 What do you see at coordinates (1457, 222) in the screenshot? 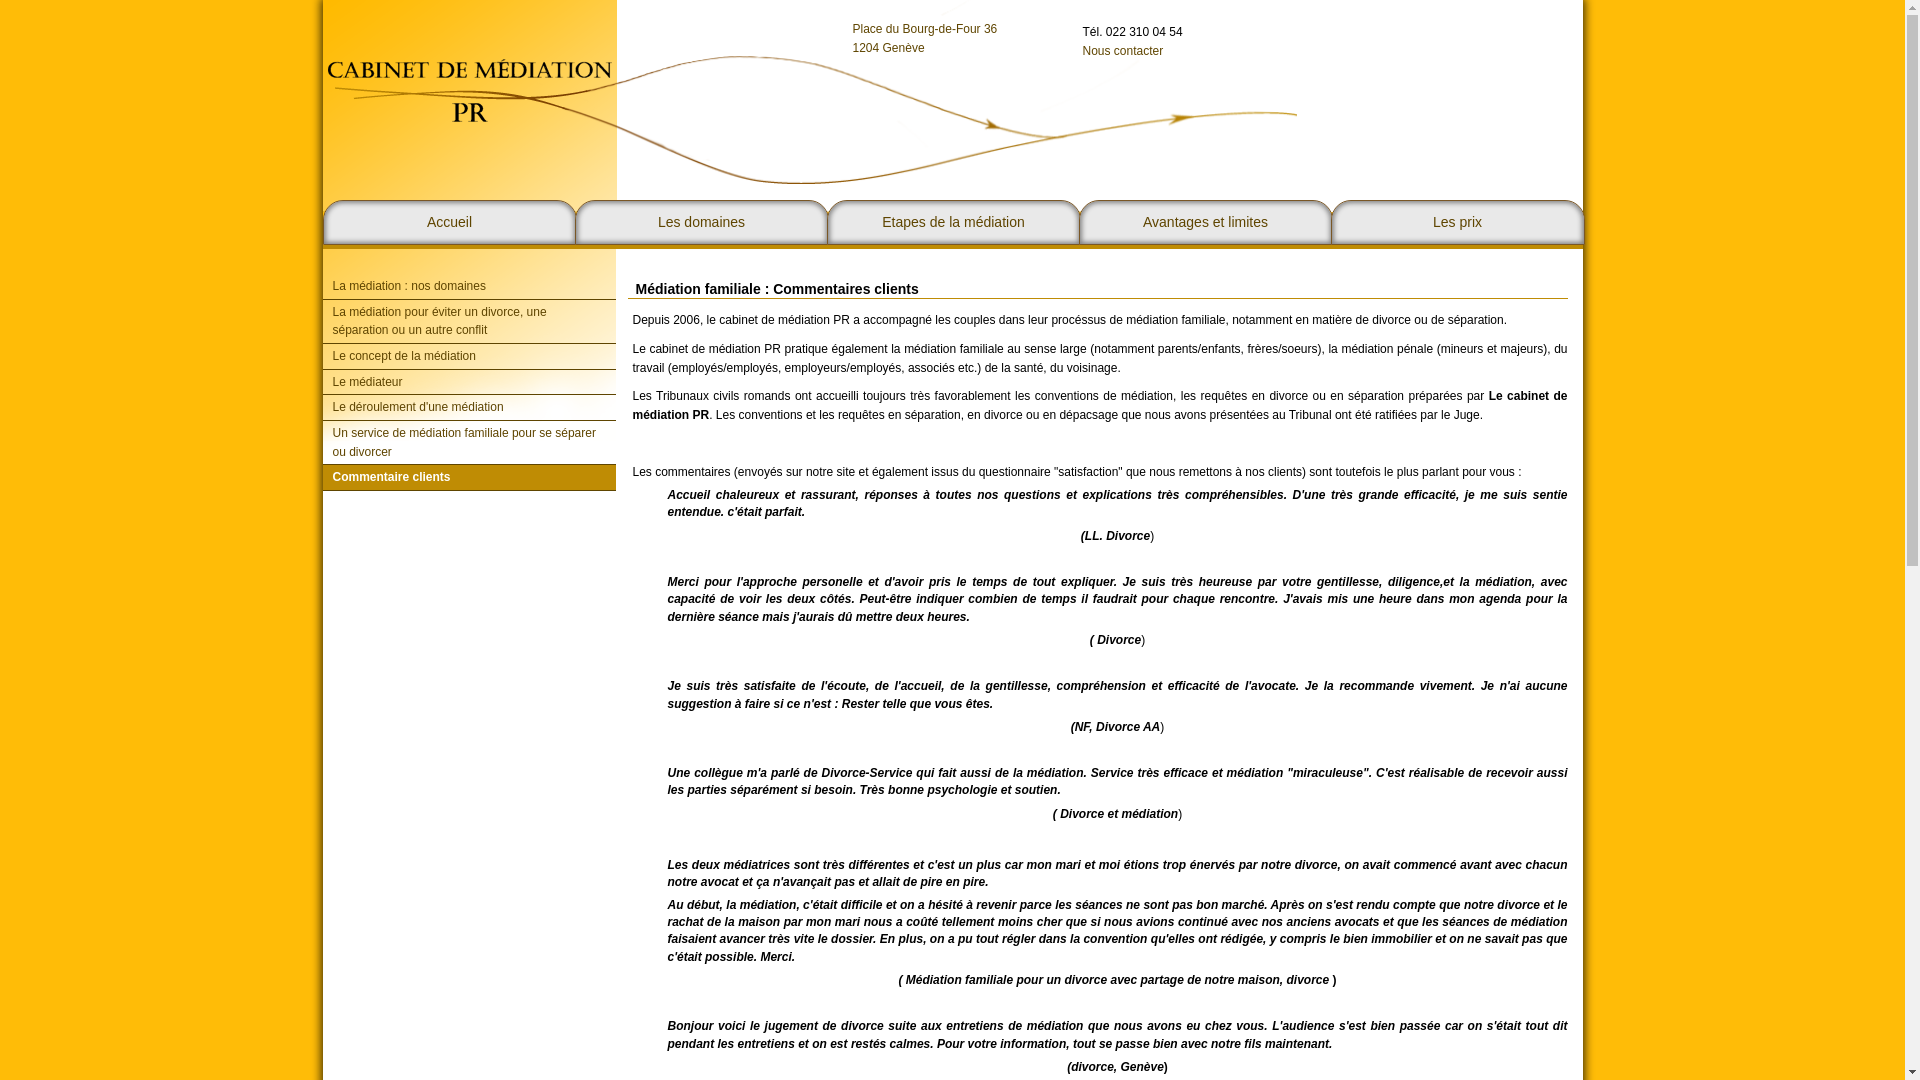
I see `Les prix` at bounding box center [1457, 222].